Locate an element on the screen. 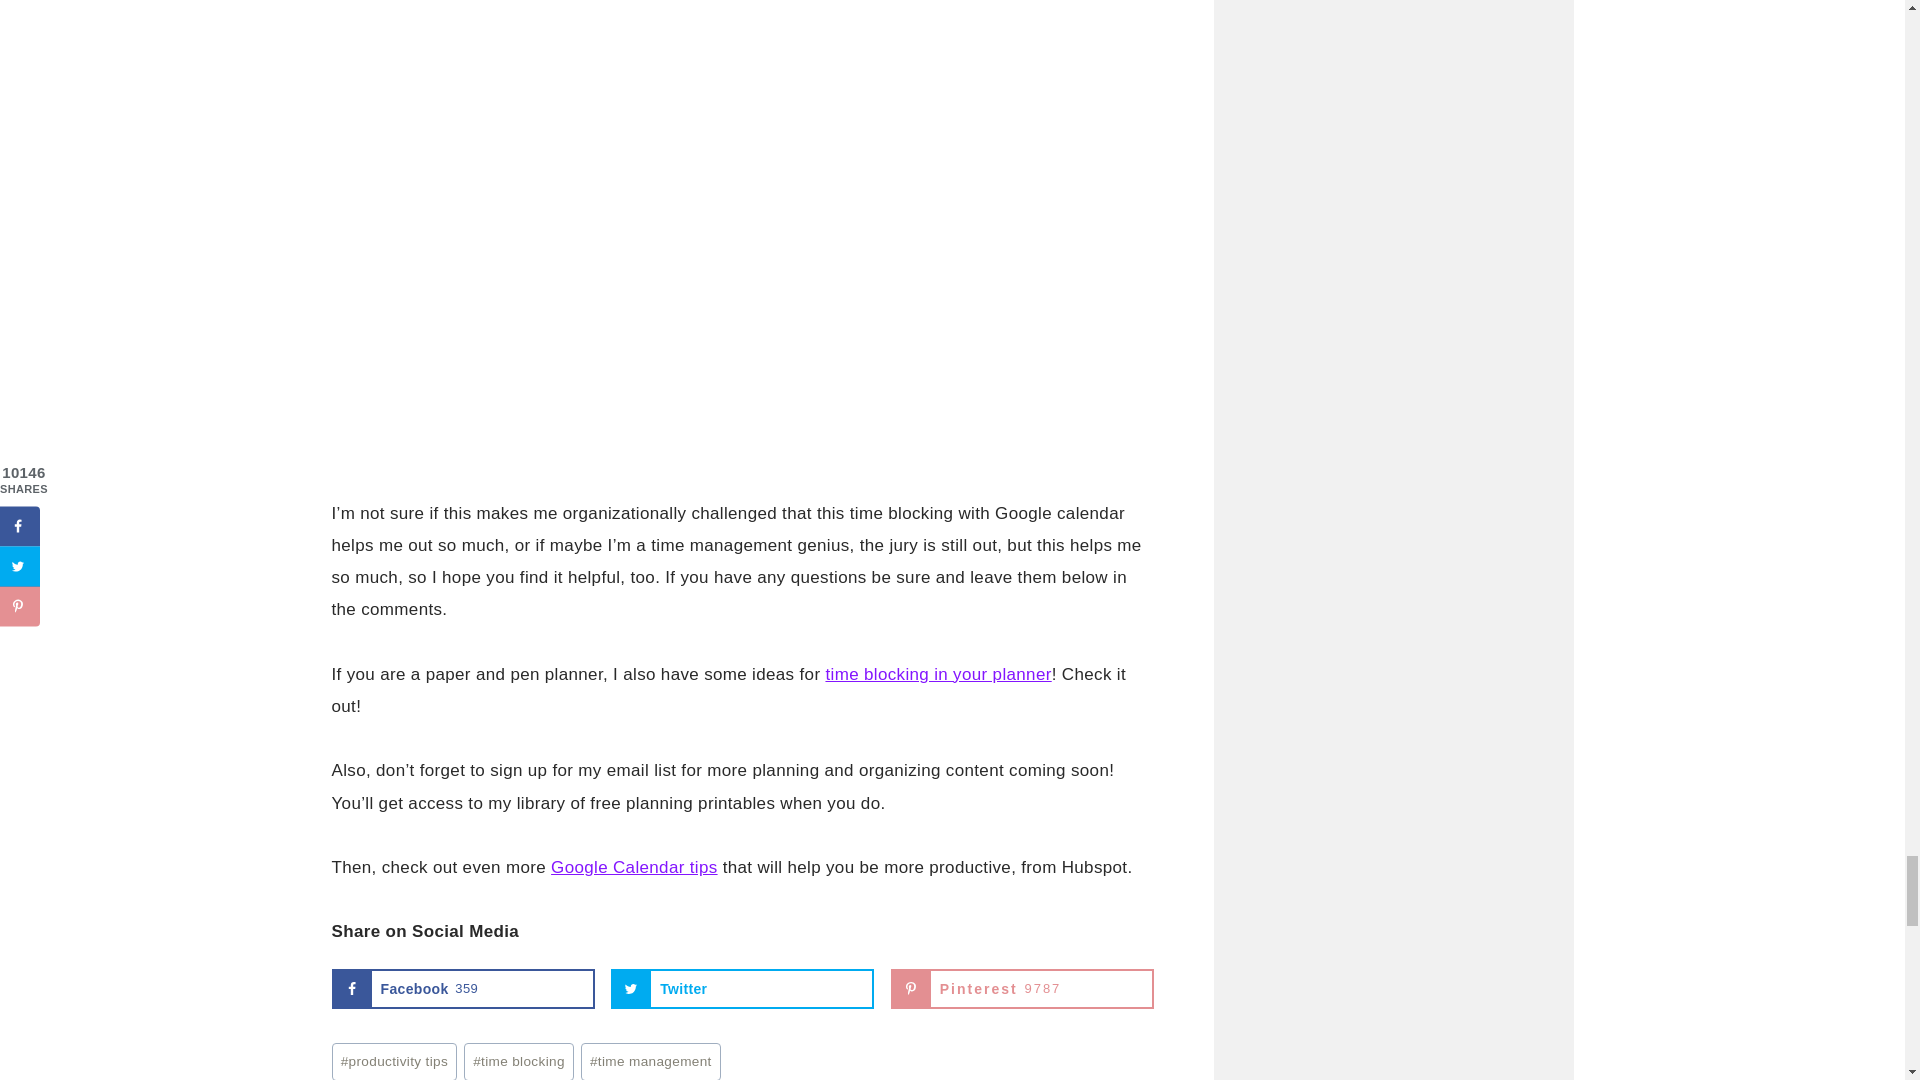 The width and height of the screenshot is (1920, 1080). Twitter is located at coordinates (742, 988).